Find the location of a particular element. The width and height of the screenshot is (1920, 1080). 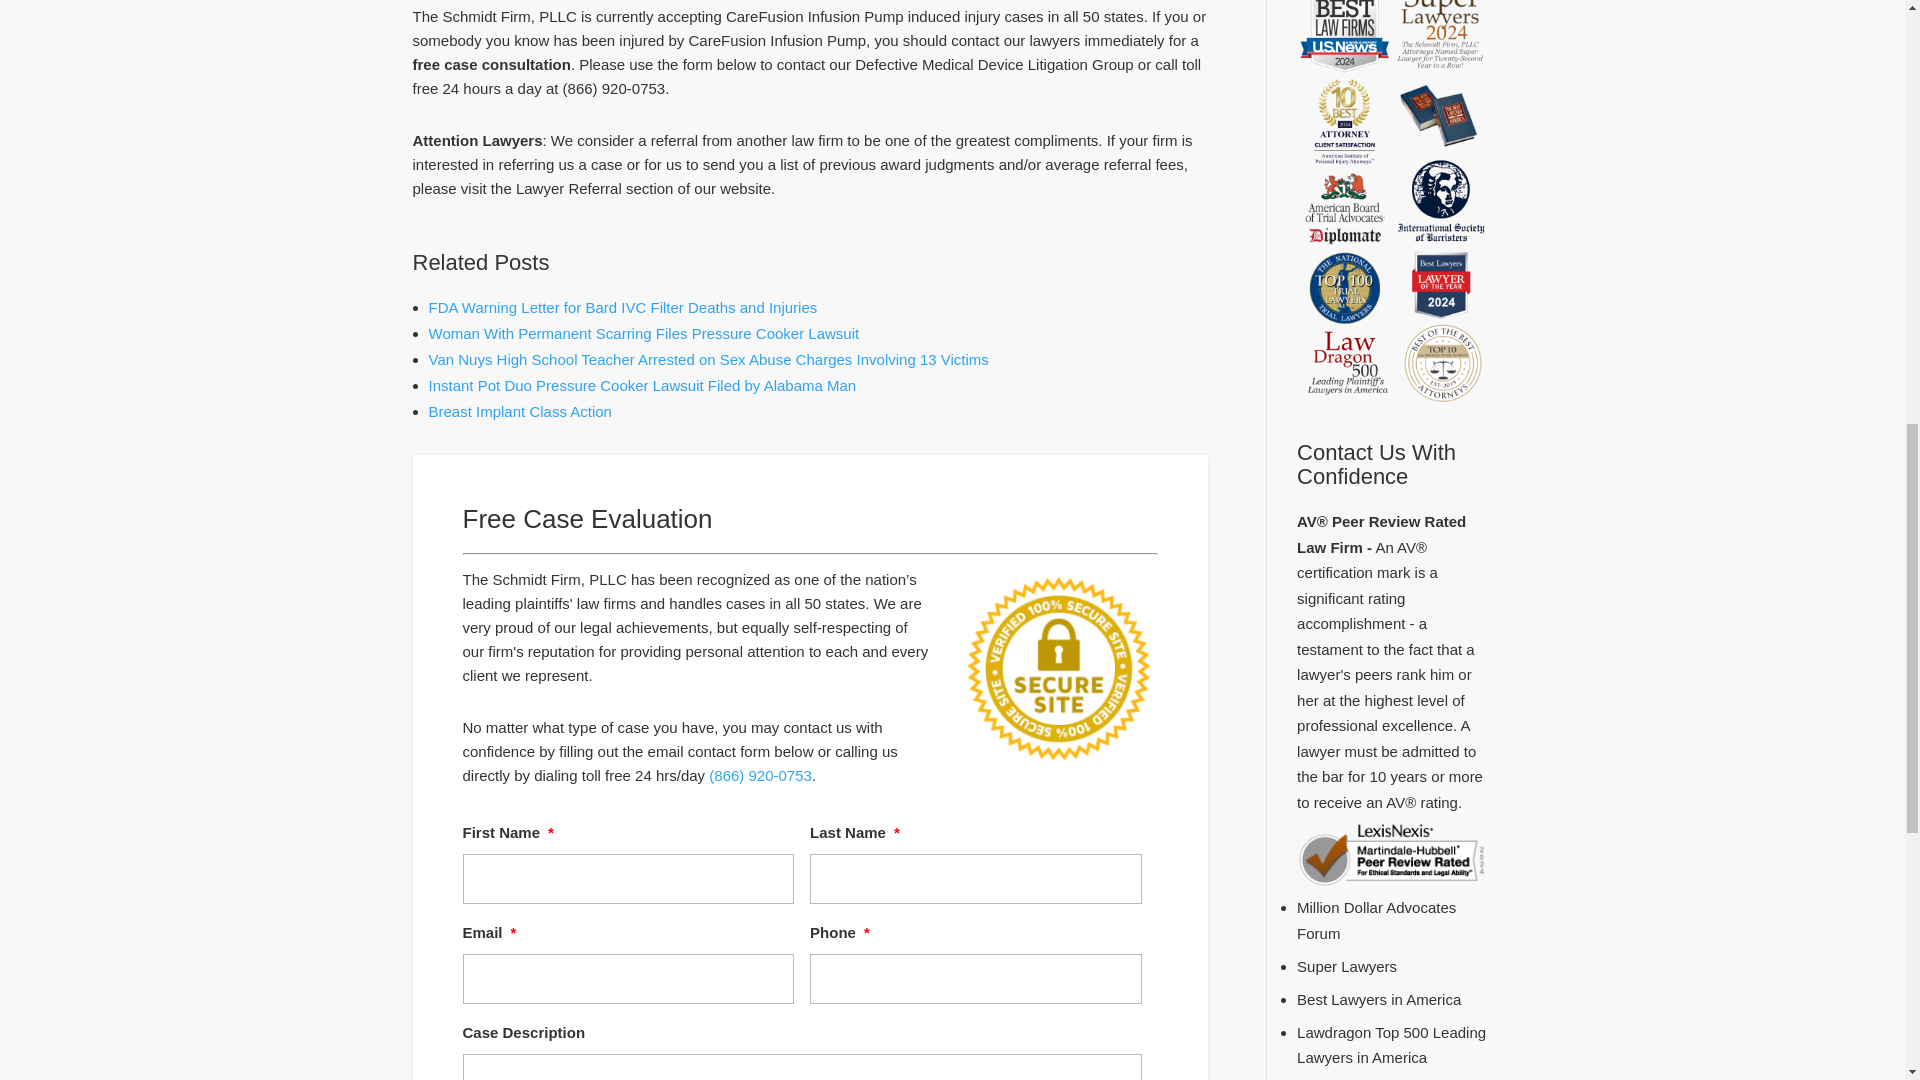

FDA Warning Letter for Bard IVC Filter Deaths and Injuries is located at coordinates (622, 308).